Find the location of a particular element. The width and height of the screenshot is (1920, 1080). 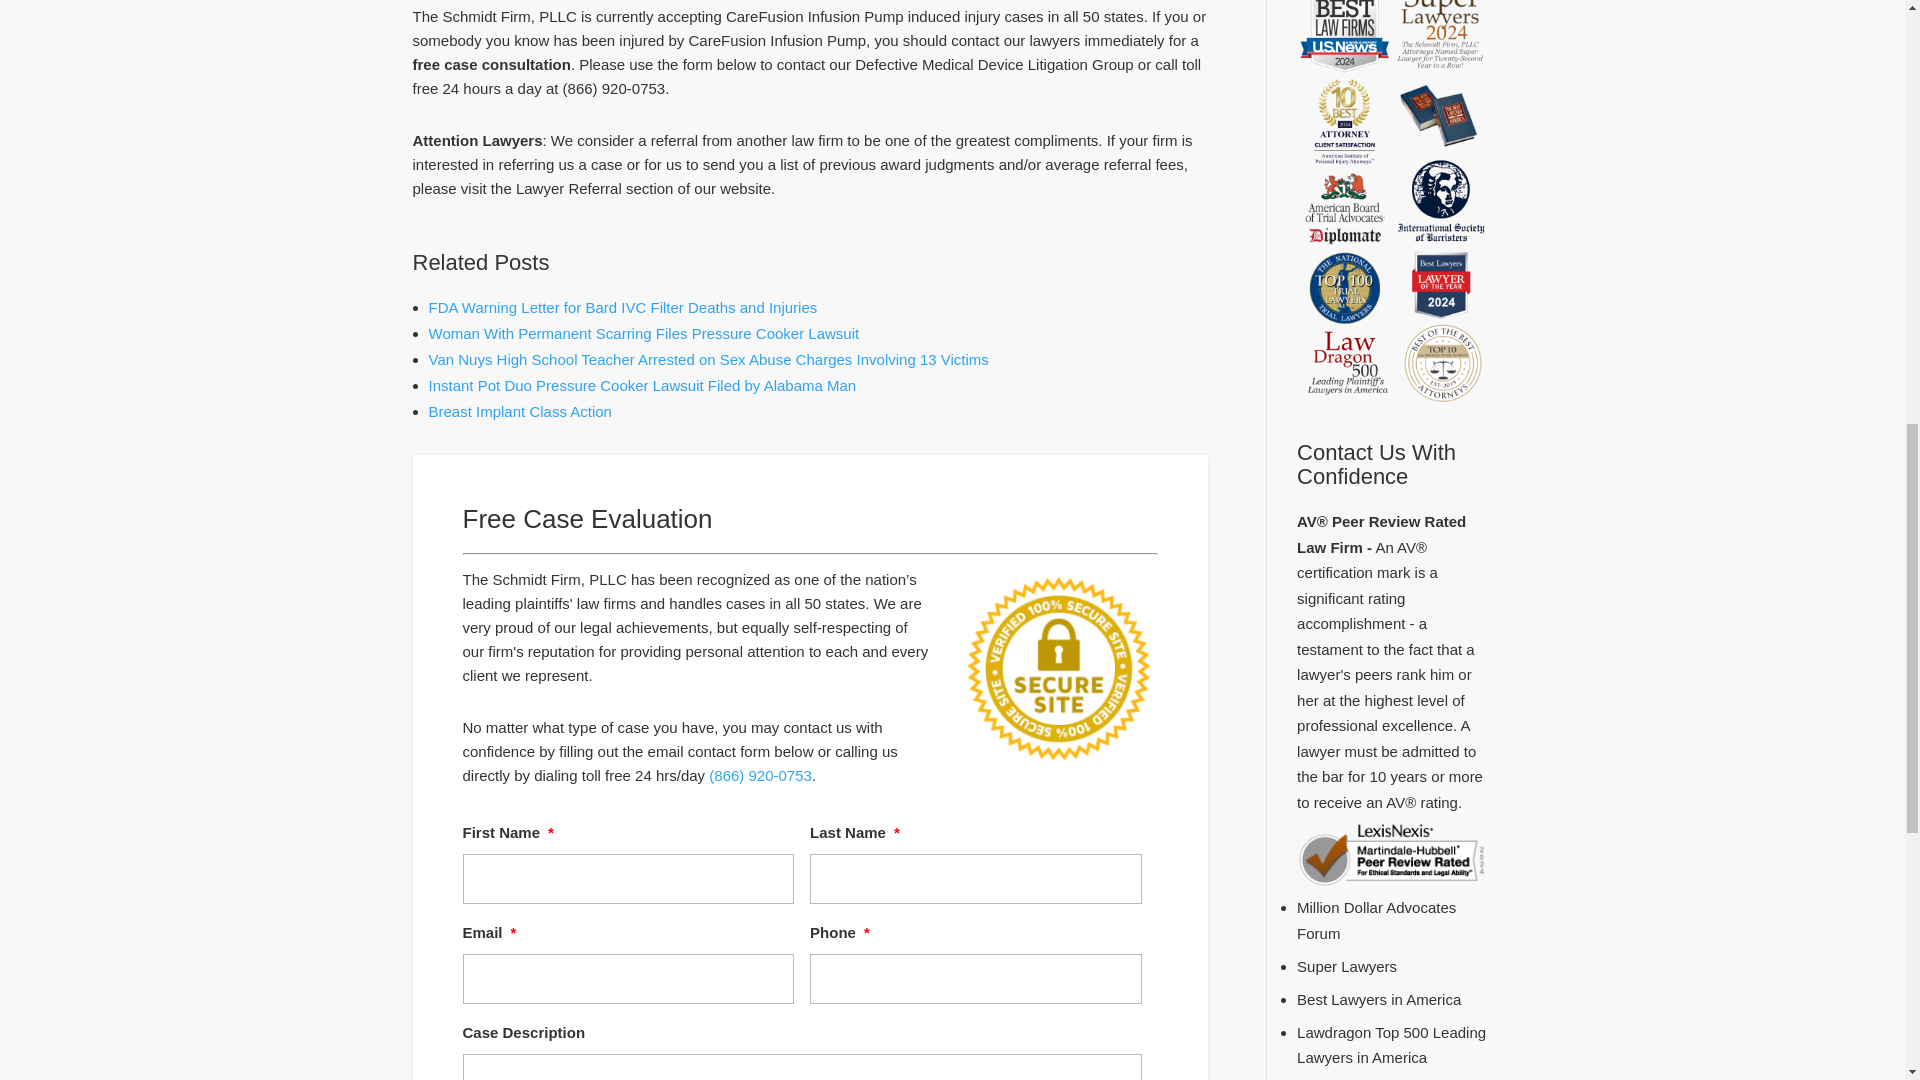

FDA Warning Letter for Bard IVC Filter Deaths and Injuries is located at coordinates (622, 308).